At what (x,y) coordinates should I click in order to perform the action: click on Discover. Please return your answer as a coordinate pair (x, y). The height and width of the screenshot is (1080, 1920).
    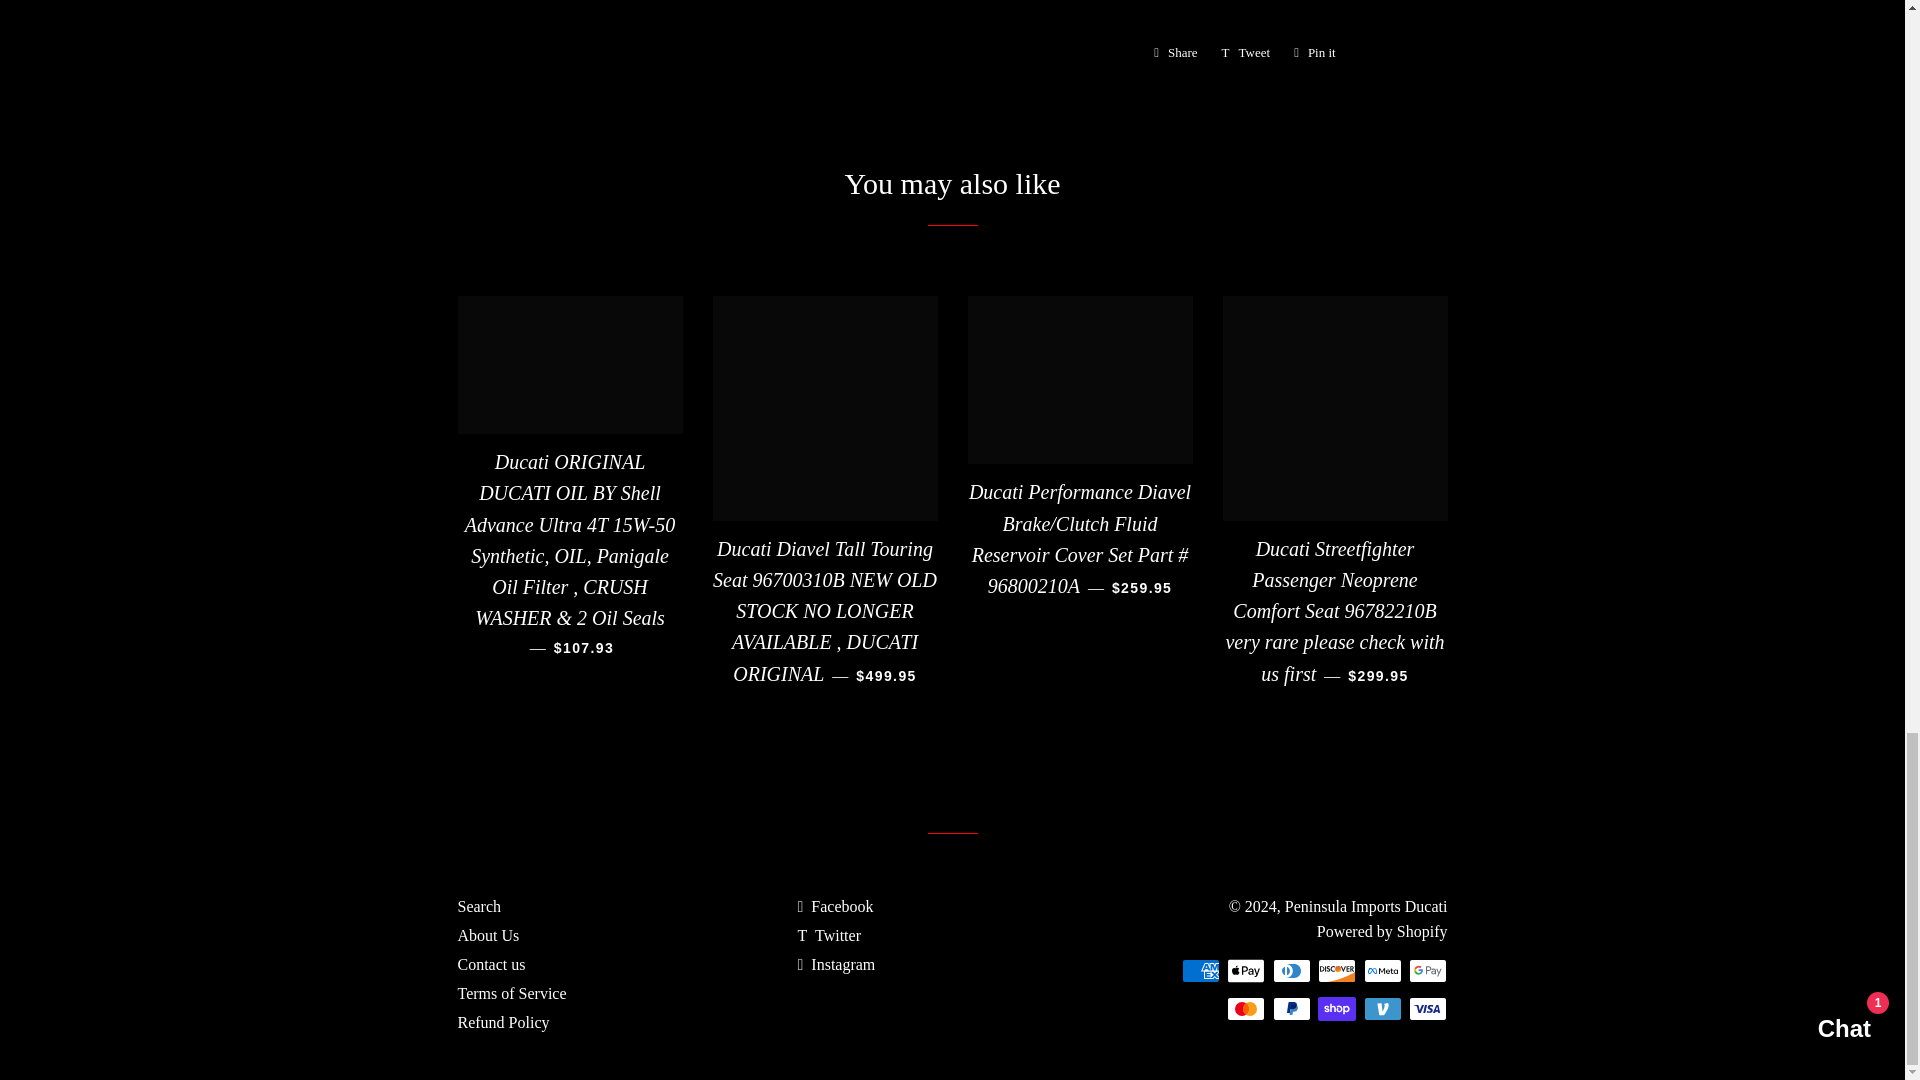
    Looking at the image, I should click on (1336, 970).